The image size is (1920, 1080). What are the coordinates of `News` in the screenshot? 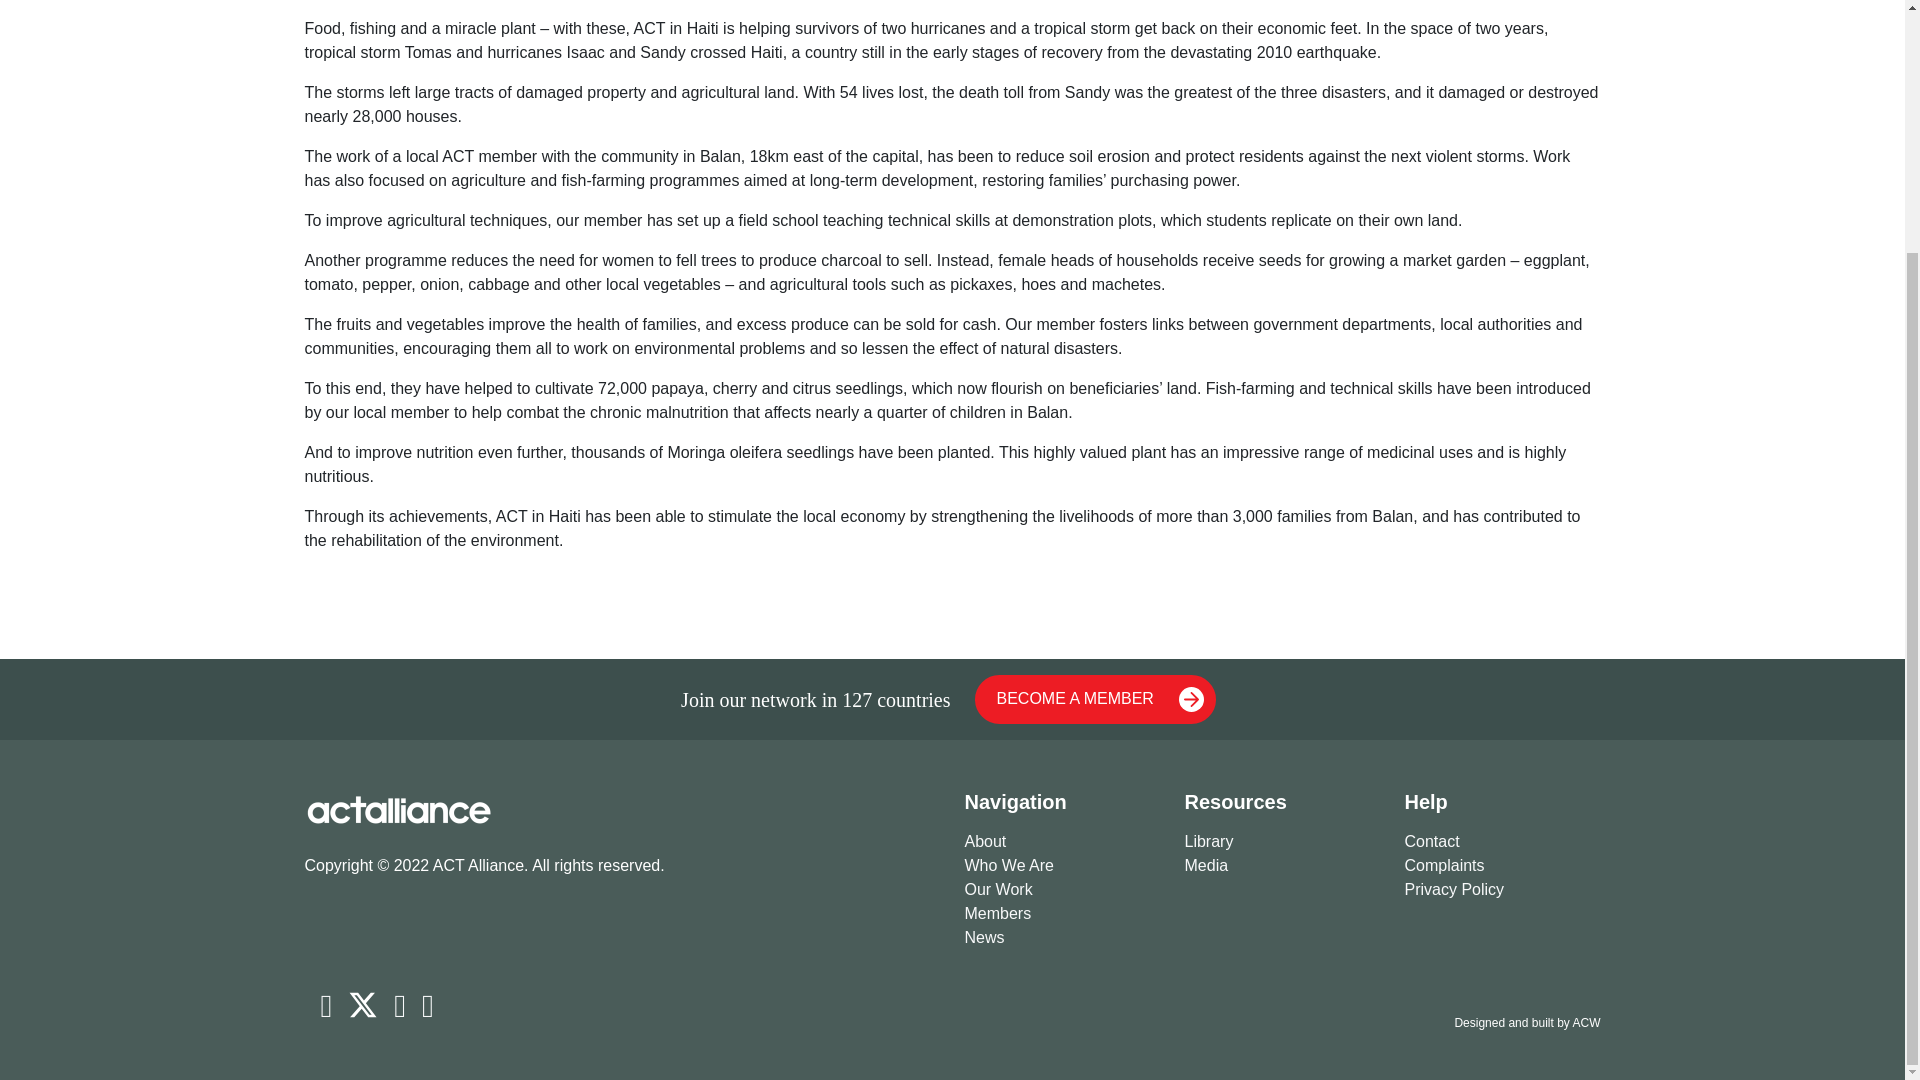 It's located at (1061, 938).